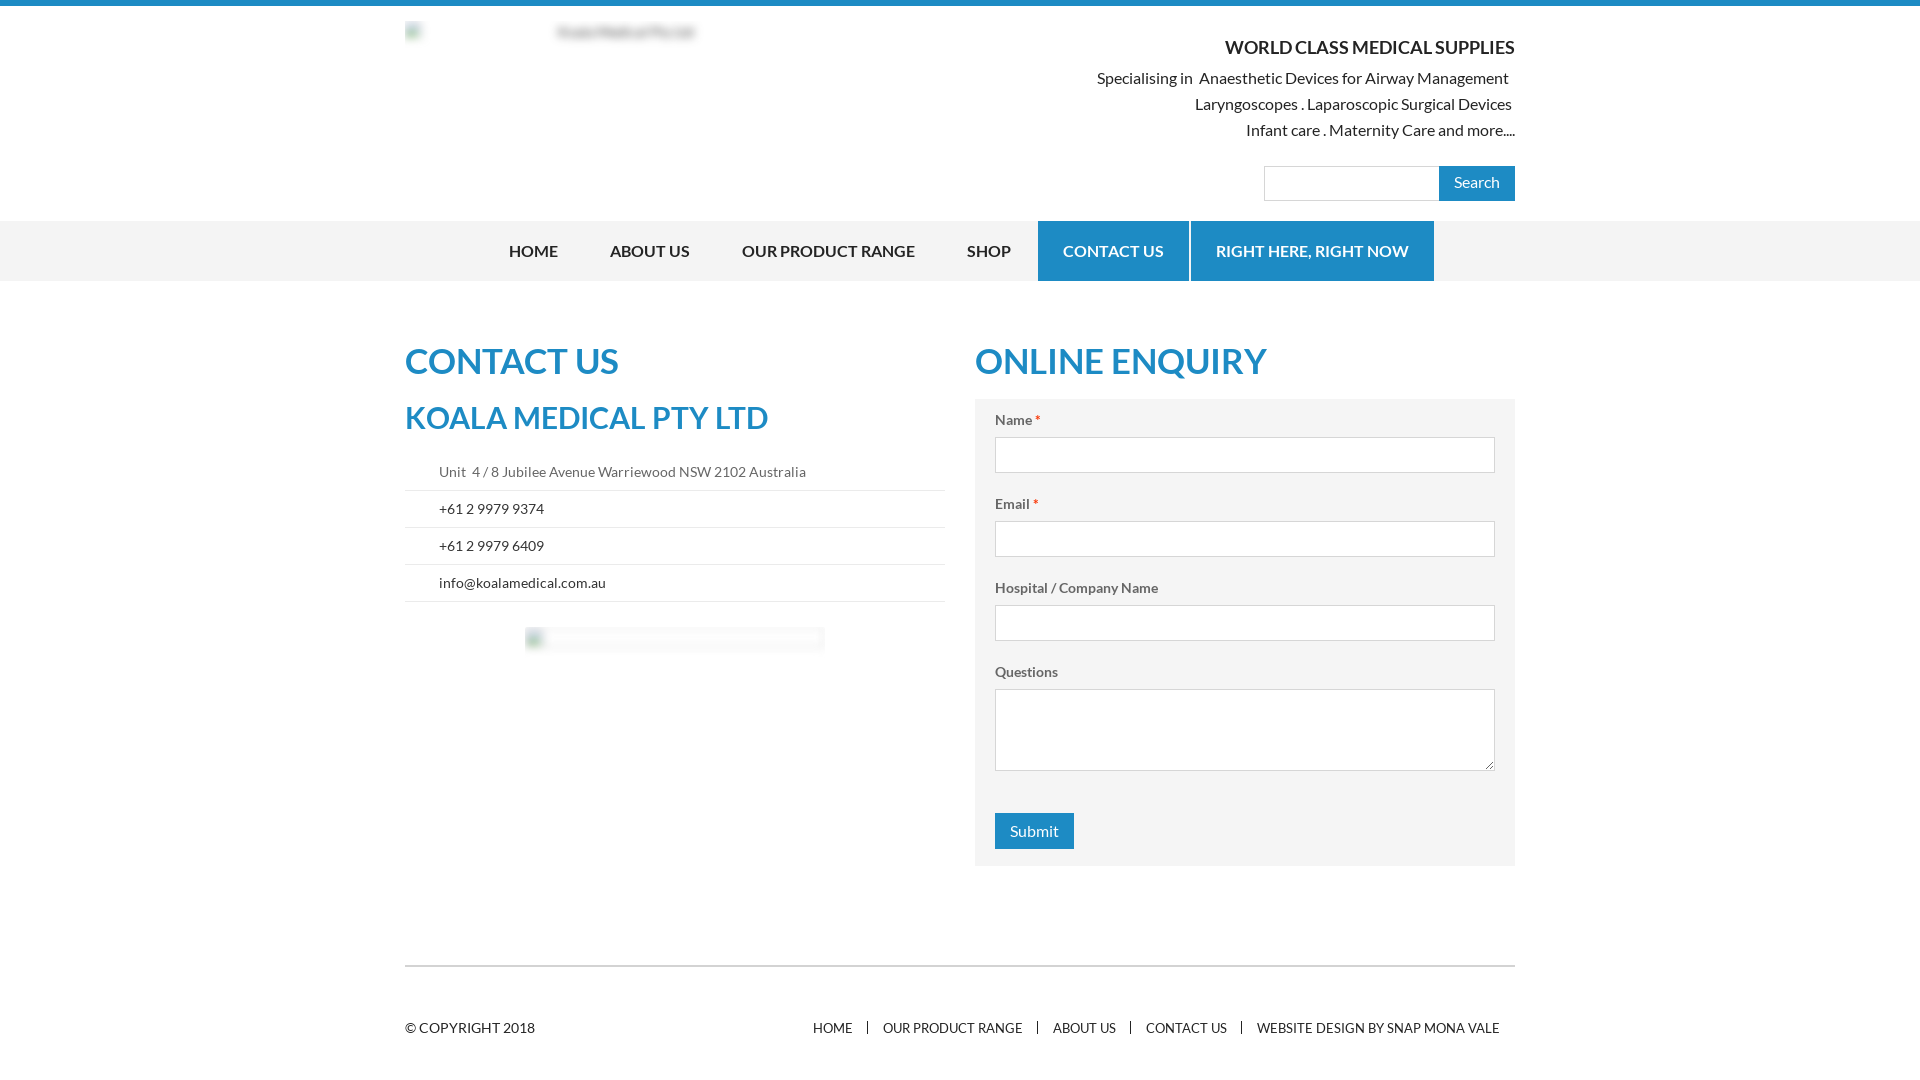 The width and height of the screenshot is (1920, 1080). I want to click on HOME, so click(833, 1028).